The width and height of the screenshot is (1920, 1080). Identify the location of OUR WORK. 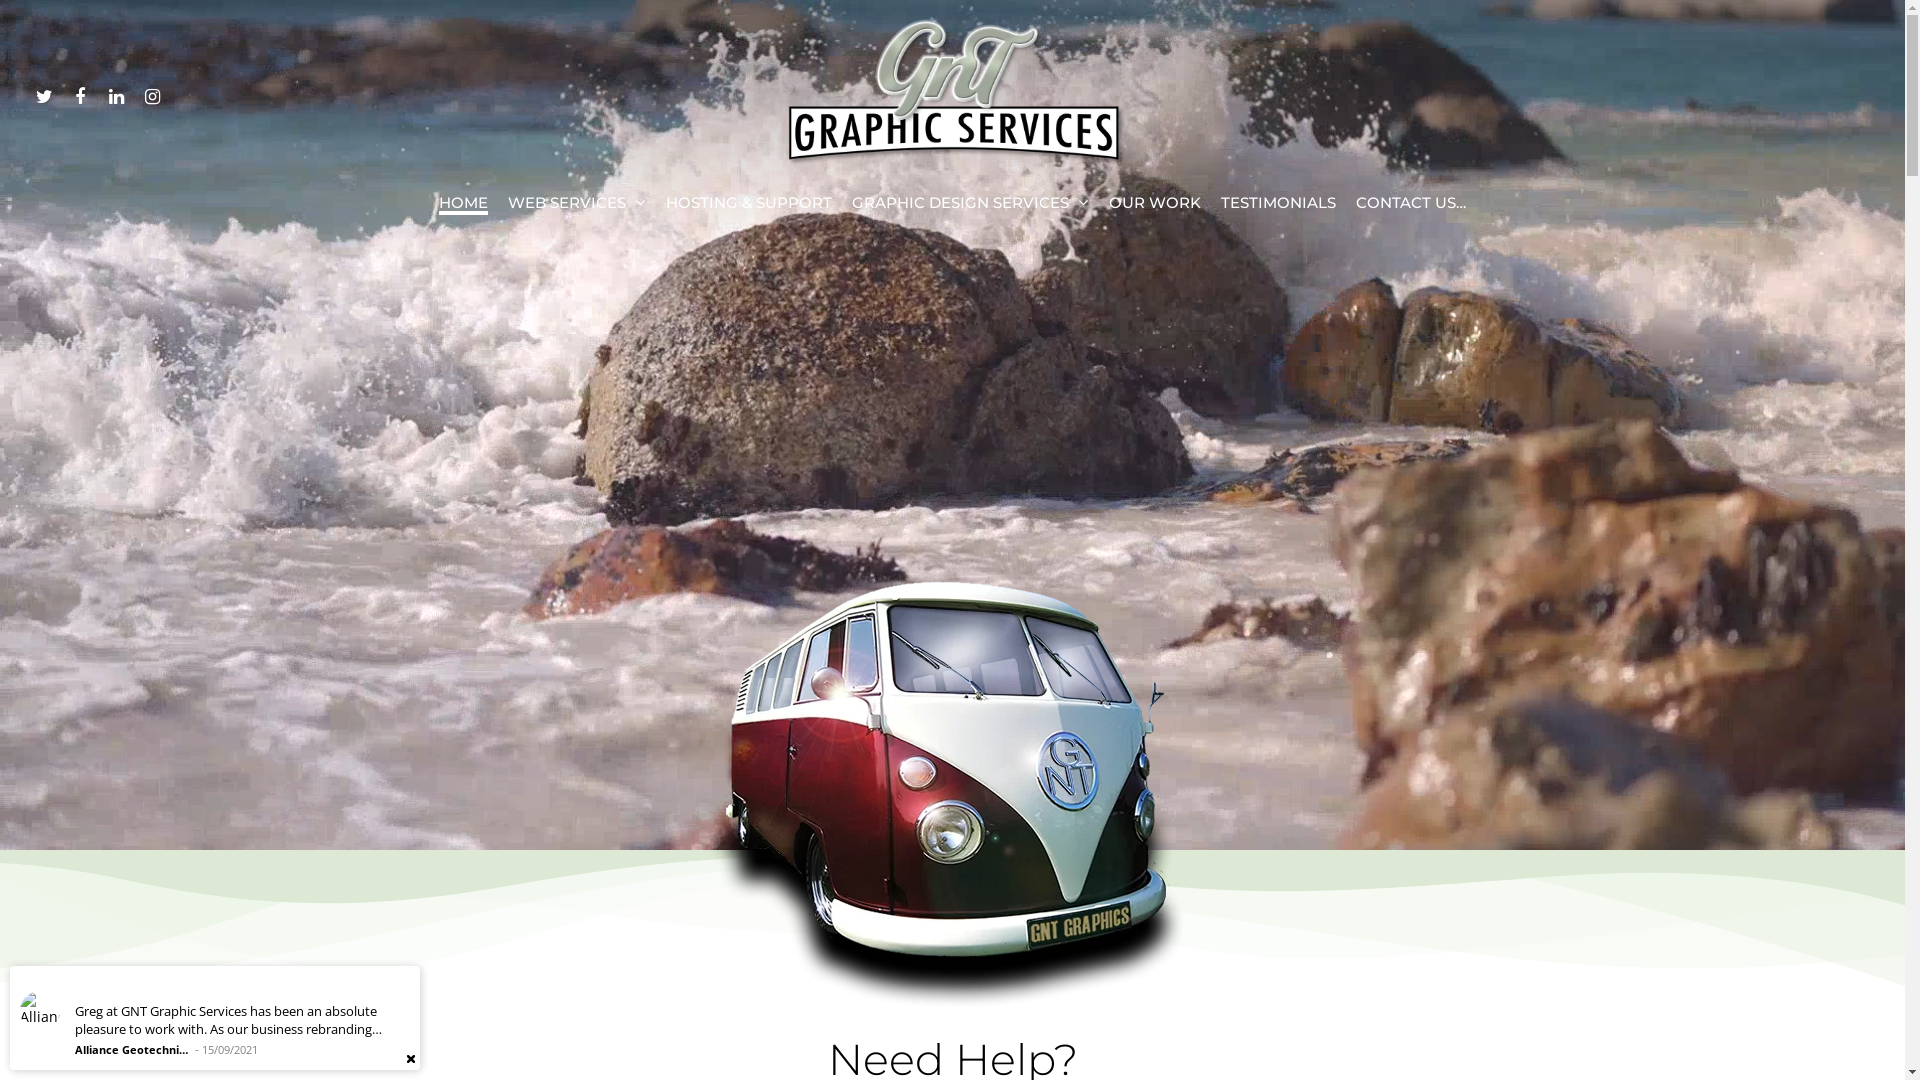
(1117, 842).